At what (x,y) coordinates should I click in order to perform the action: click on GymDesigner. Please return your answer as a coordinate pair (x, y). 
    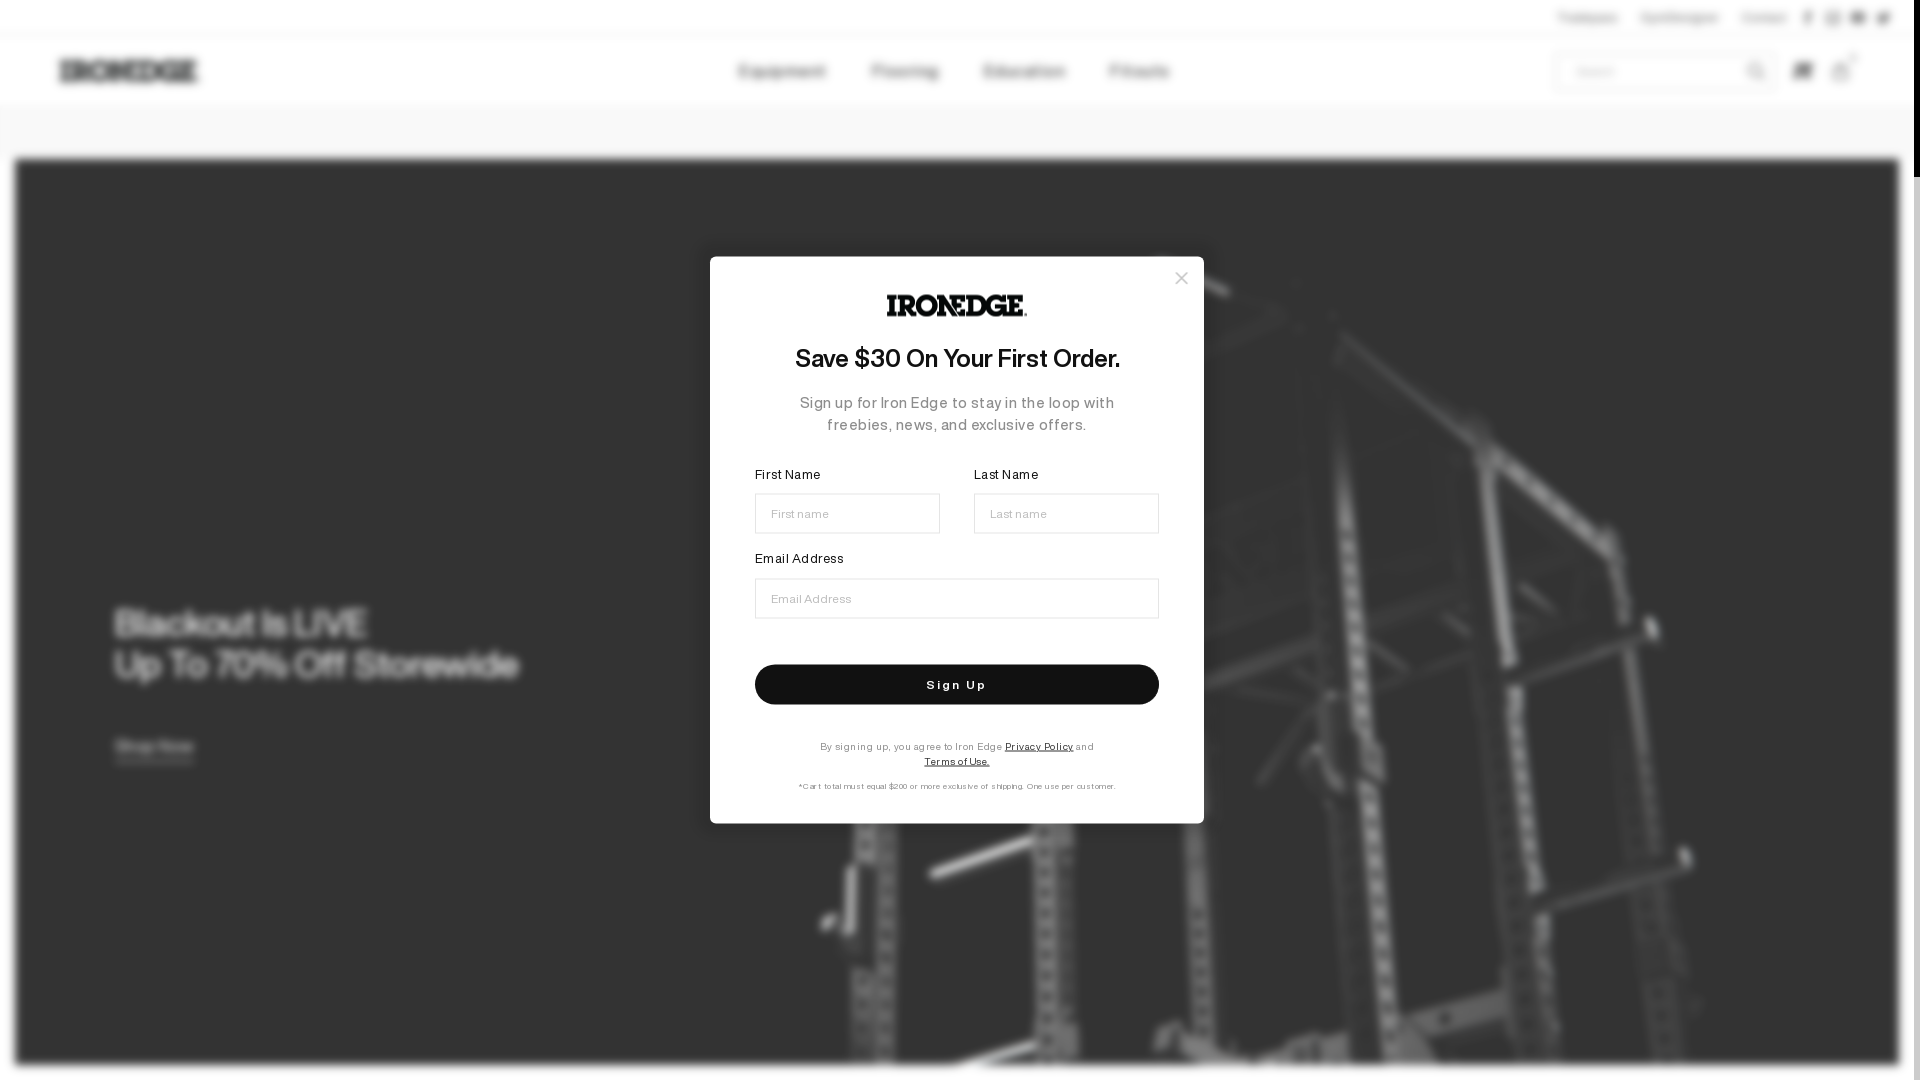
    Looking at the image, I should click on (1680, 18).